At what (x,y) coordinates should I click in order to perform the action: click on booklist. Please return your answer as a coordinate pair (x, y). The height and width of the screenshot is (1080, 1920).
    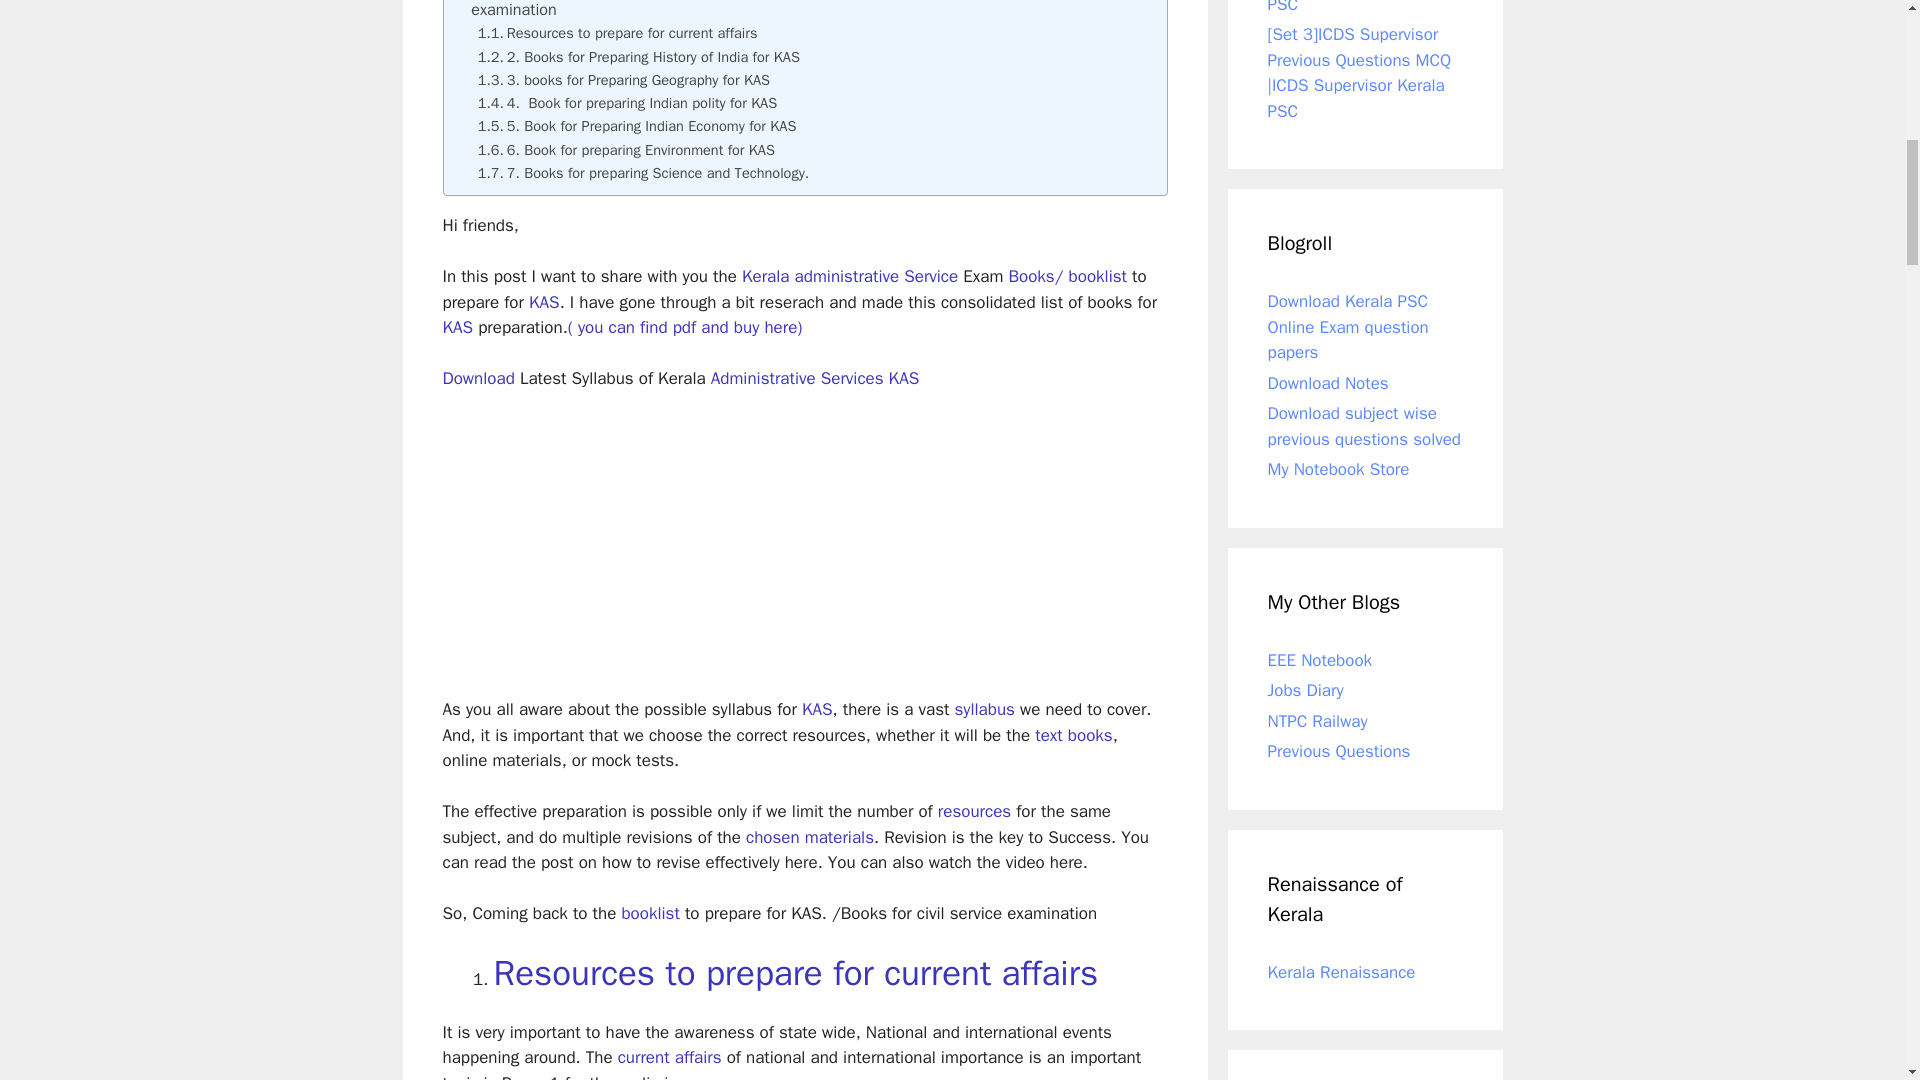
    Looking at the image, I should click on (650, 913).